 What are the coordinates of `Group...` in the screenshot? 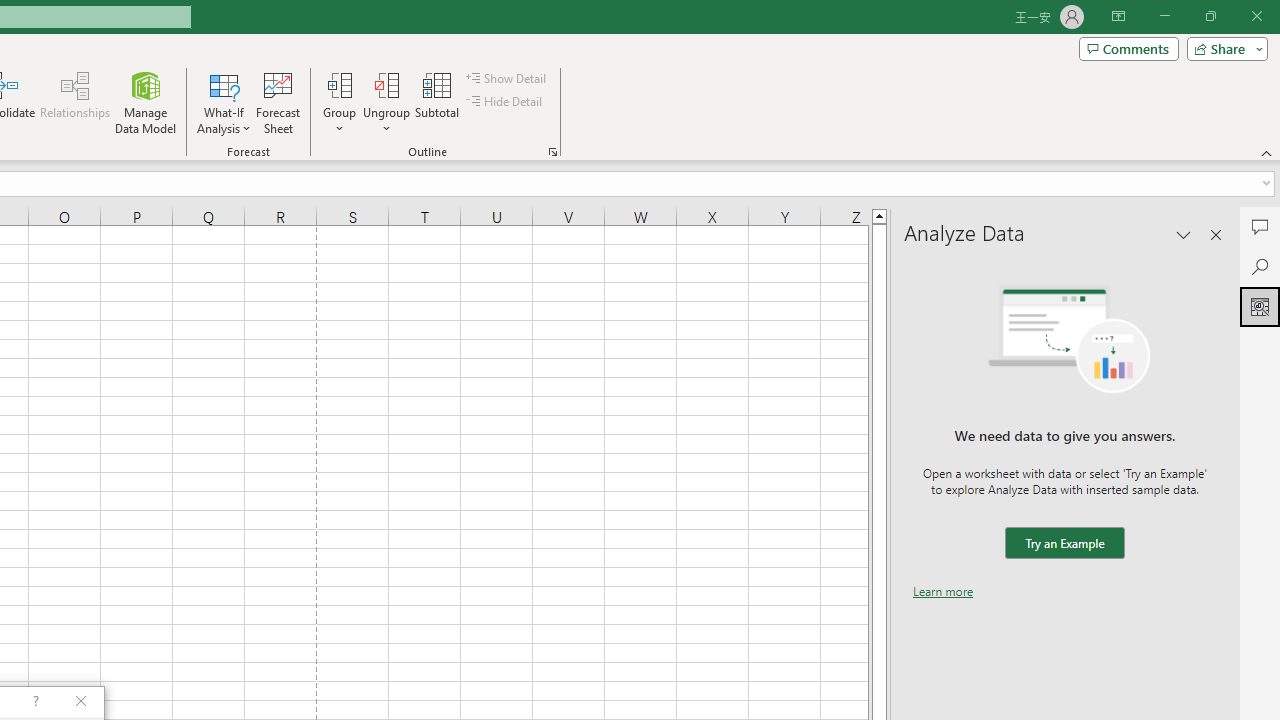 It's located at (339, 84).